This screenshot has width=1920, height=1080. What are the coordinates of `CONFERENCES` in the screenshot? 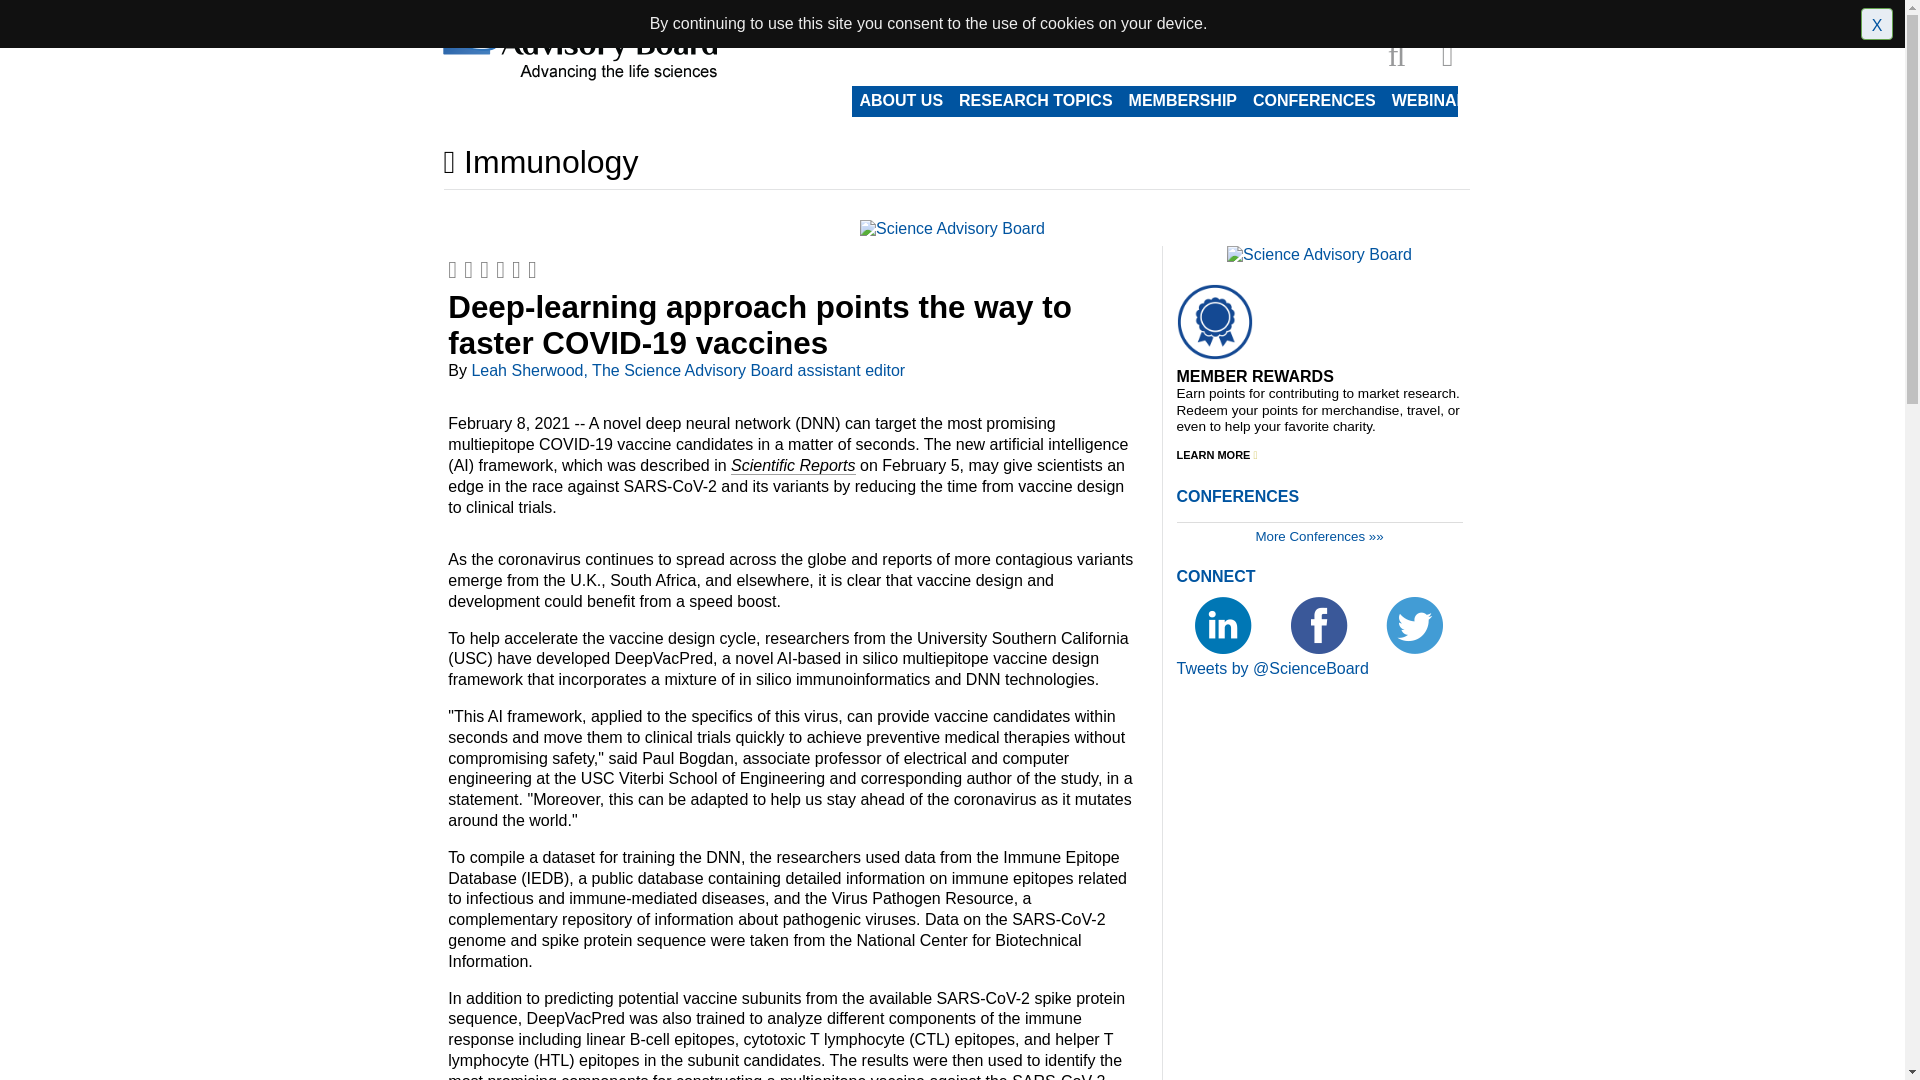 It's located at (1314, 100).